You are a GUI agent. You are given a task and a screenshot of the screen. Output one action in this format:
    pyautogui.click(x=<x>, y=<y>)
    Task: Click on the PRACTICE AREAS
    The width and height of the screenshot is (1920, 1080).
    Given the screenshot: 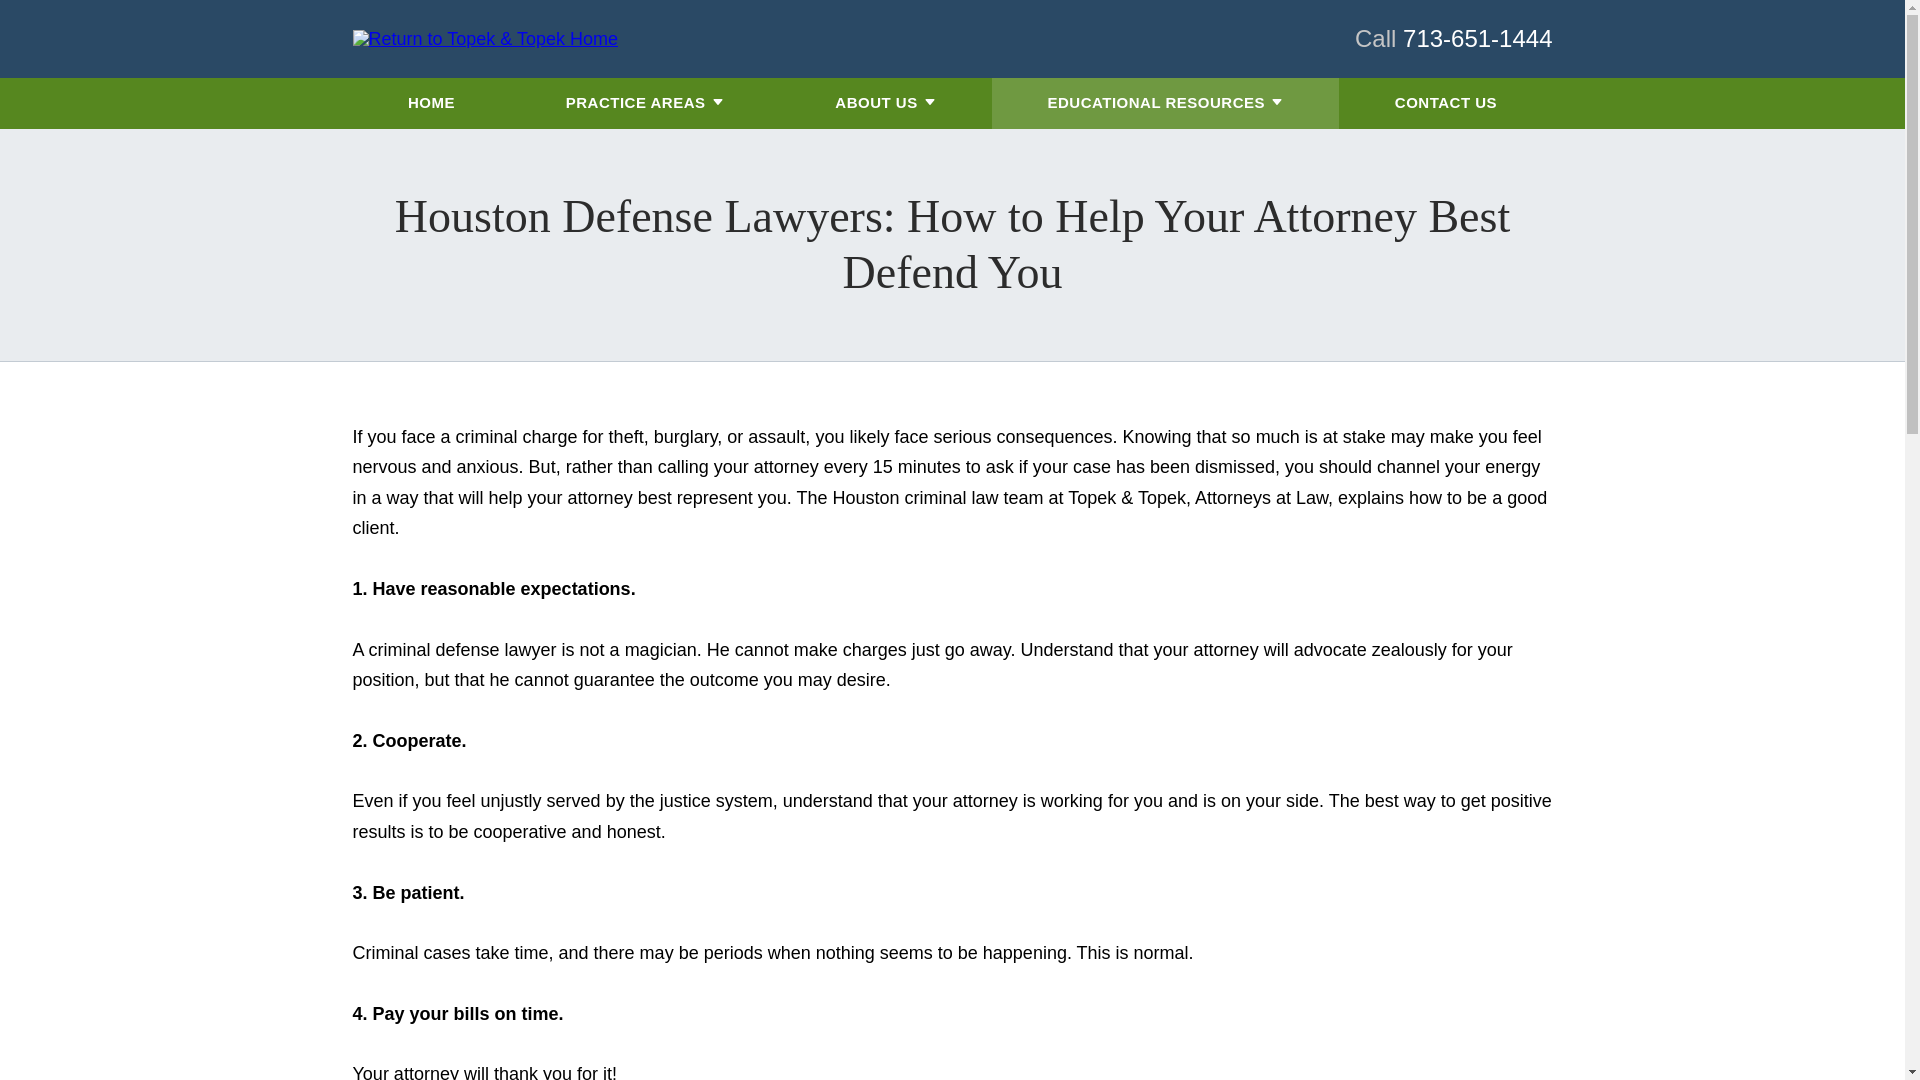 What is the action you would take?
    pyautogui.click(x=636, y=102)
    